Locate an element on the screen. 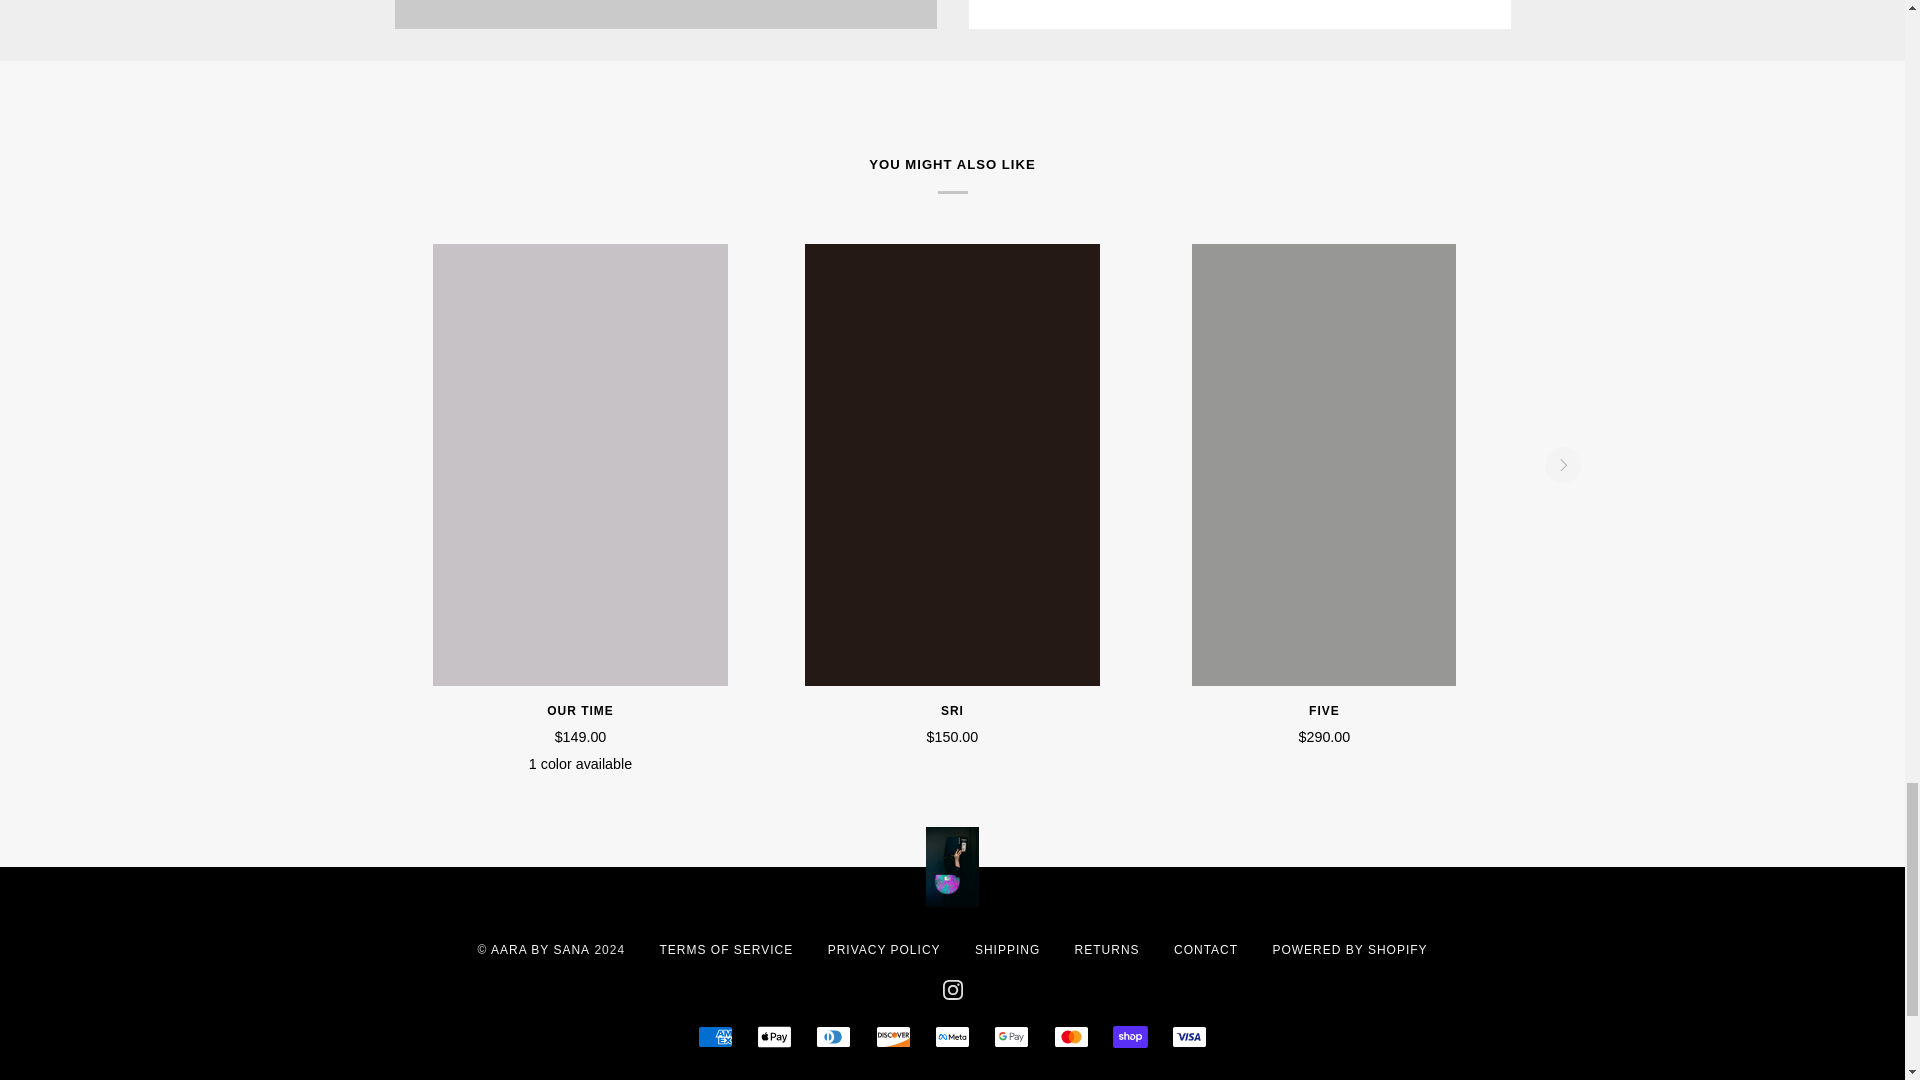 The width and height of the screenshot is (1920, 1080). DISCOVER is located at coordinates (892, 1036).